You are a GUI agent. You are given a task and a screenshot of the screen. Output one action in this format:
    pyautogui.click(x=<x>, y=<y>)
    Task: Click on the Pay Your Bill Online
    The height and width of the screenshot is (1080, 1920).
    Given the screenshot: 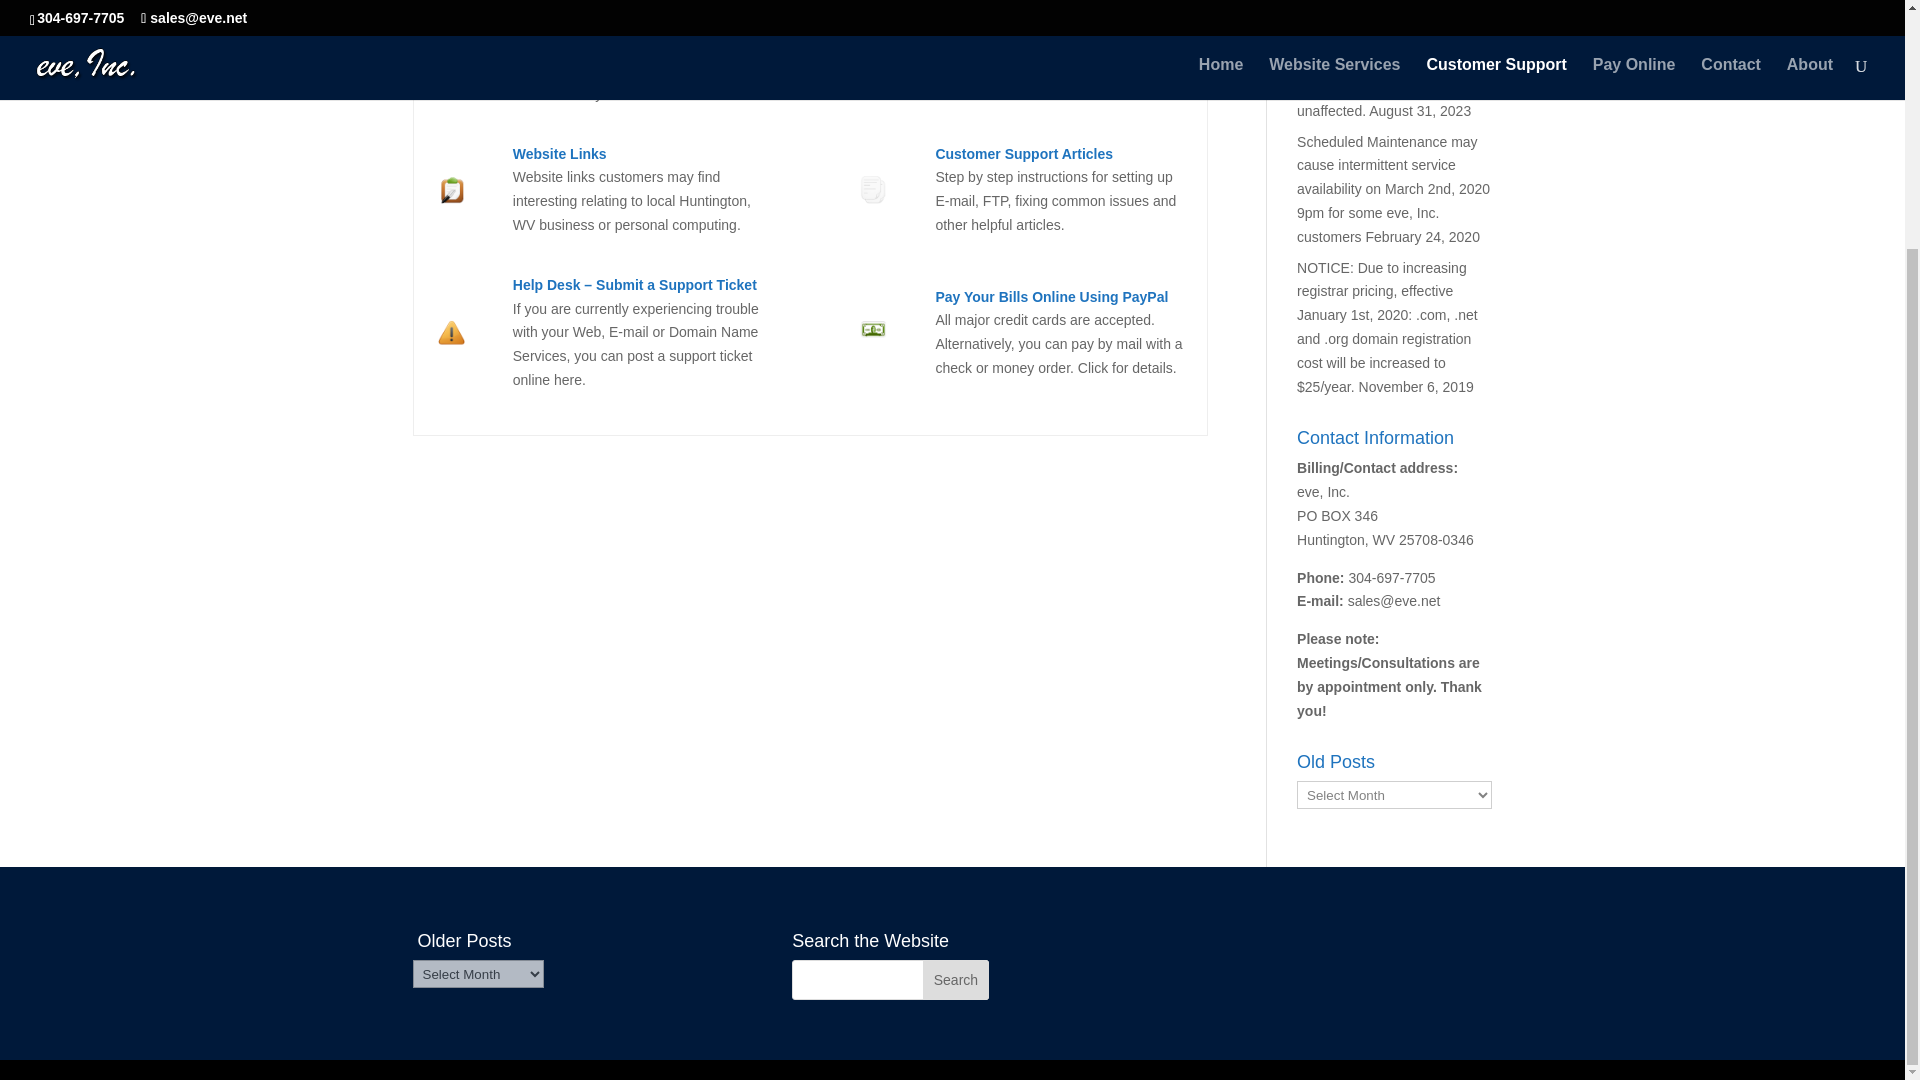 What is the action you would take?
    pyautogui.click(x=1051, y=296)
    